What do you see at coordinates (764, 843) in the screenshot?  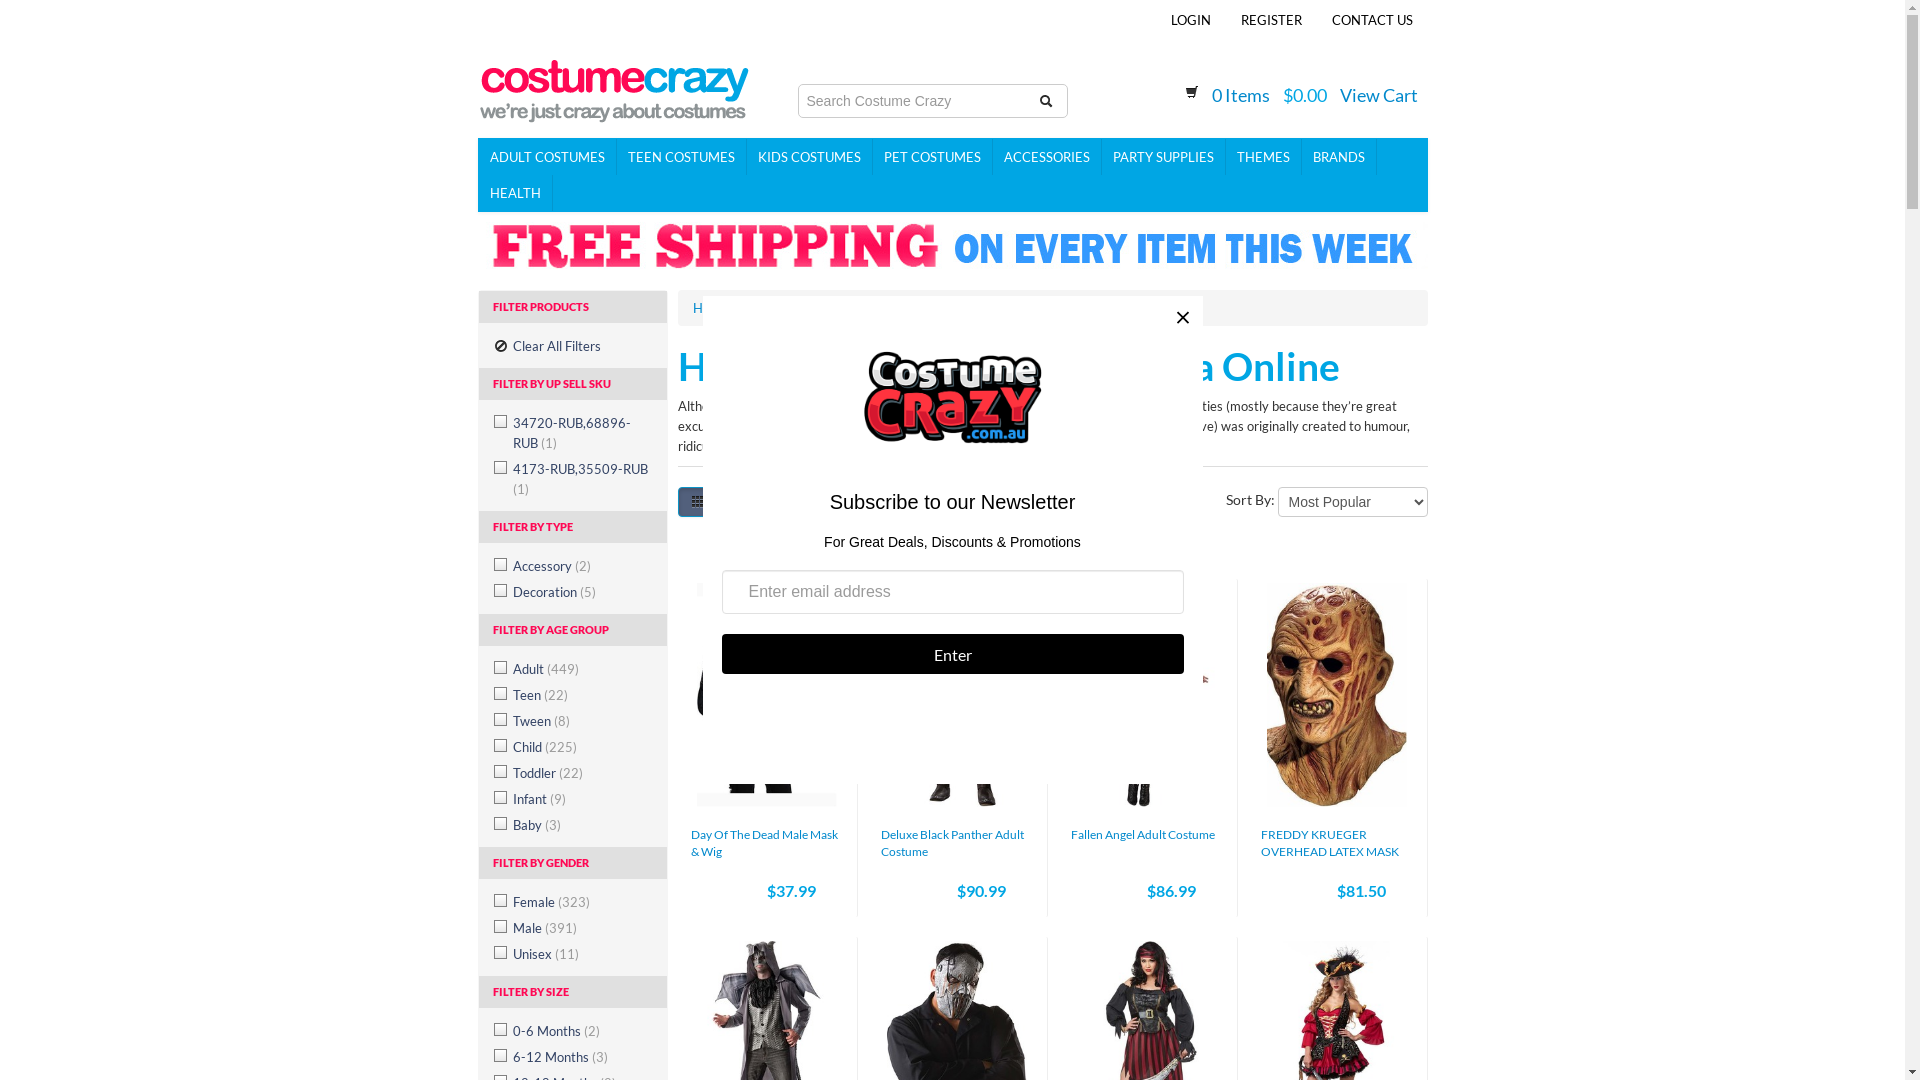 I see `Day Of The Dead Male Mask & Wig` at bounding box center [764, 843].